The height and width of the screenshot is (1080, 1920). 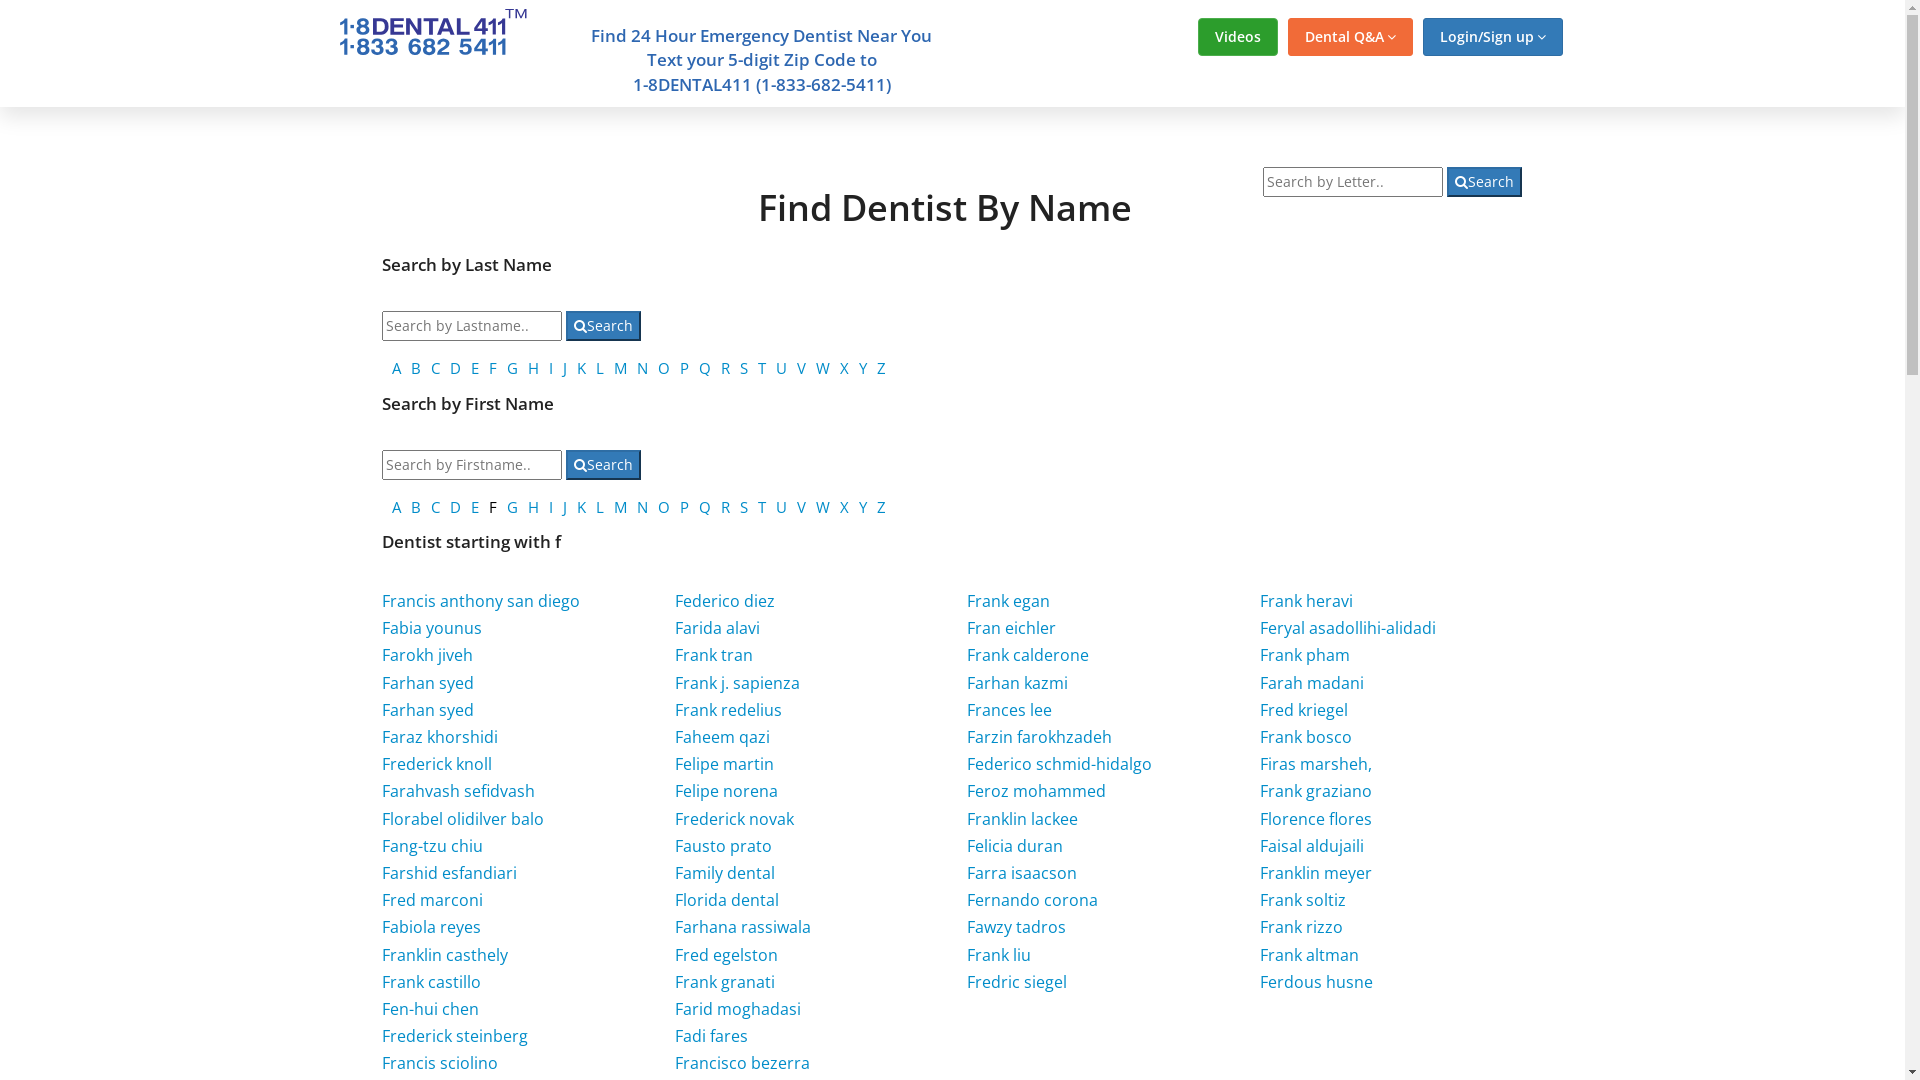 What do you see at coordinates (432, 846) in the screenshot?
I see `Fang-tzu chiu` at bounding box center [432, 846].